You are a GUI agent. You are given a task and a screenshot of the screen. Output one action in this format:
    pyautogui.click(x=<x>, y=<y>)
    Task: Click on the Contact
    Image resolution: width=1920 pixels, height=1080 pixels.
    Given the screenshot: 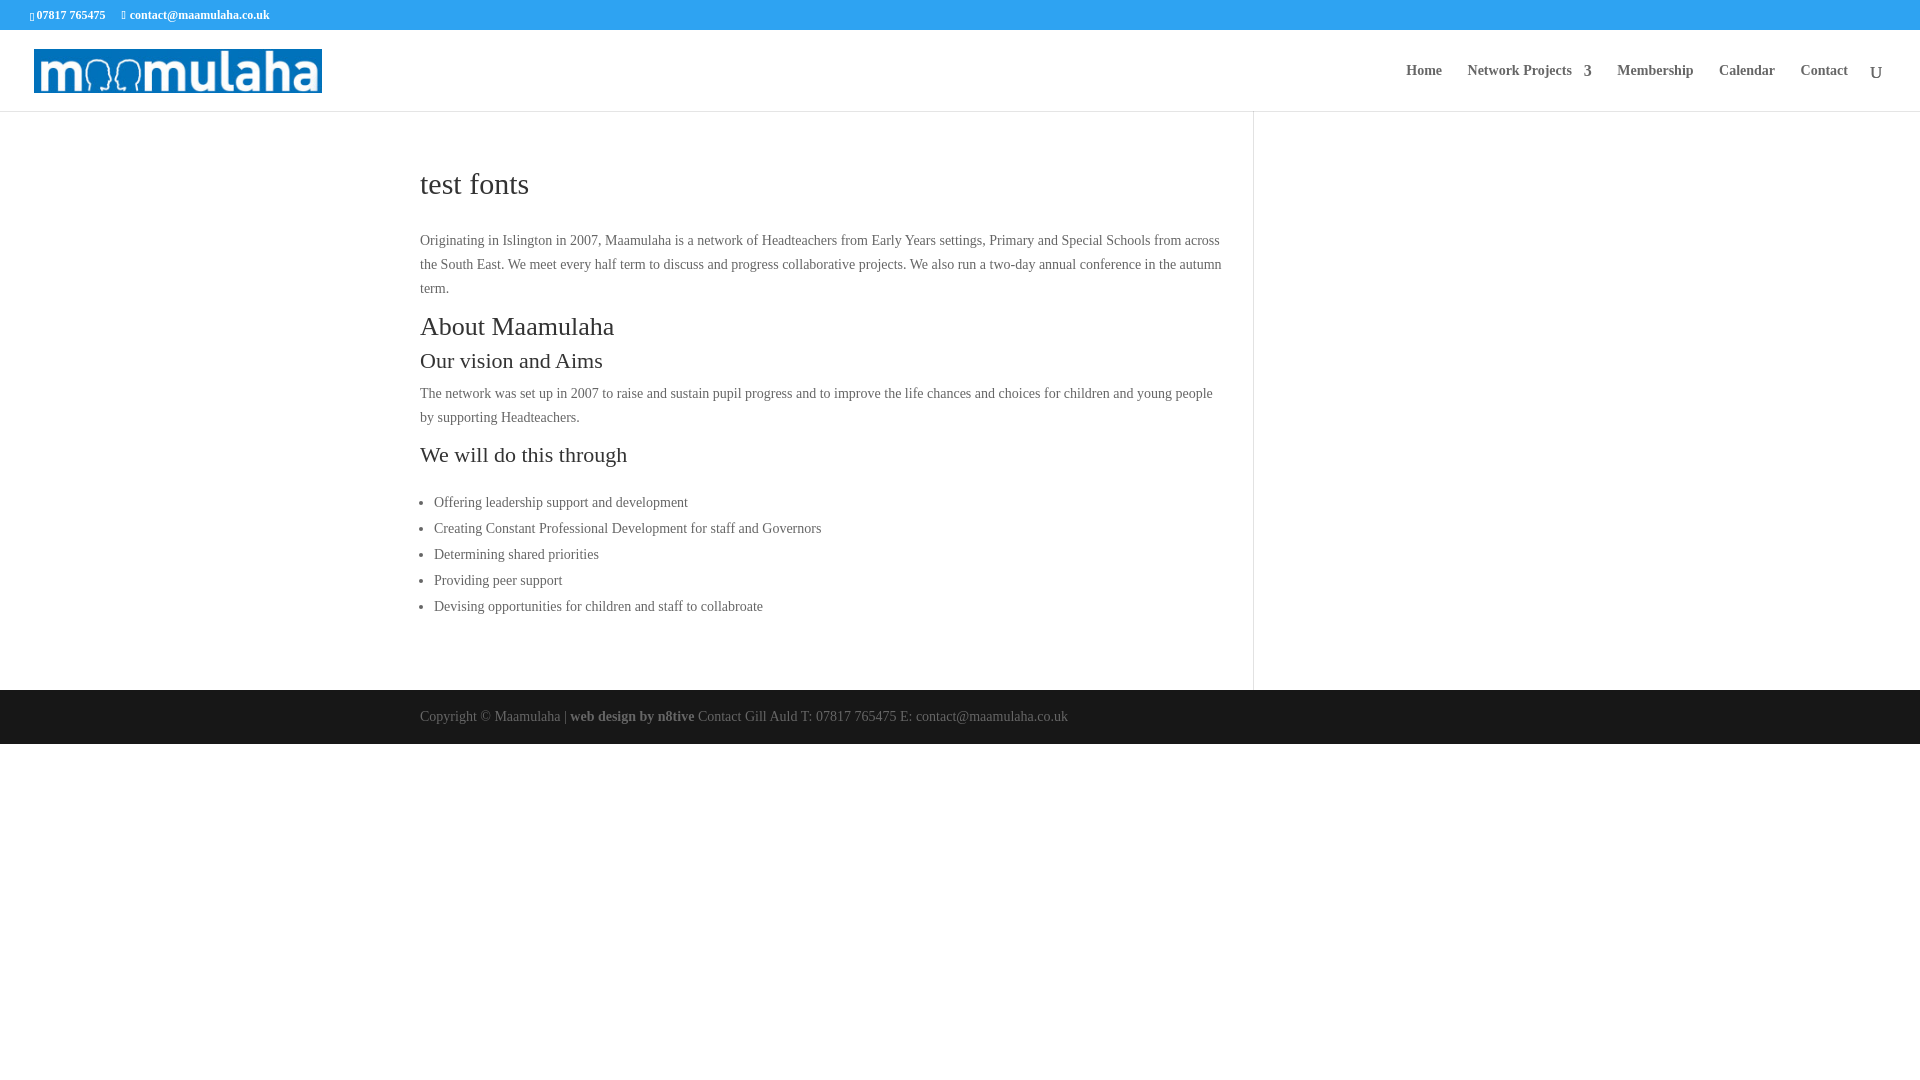 What is the action you would take?
    pyautogui.click(x=1824, y=87)
    